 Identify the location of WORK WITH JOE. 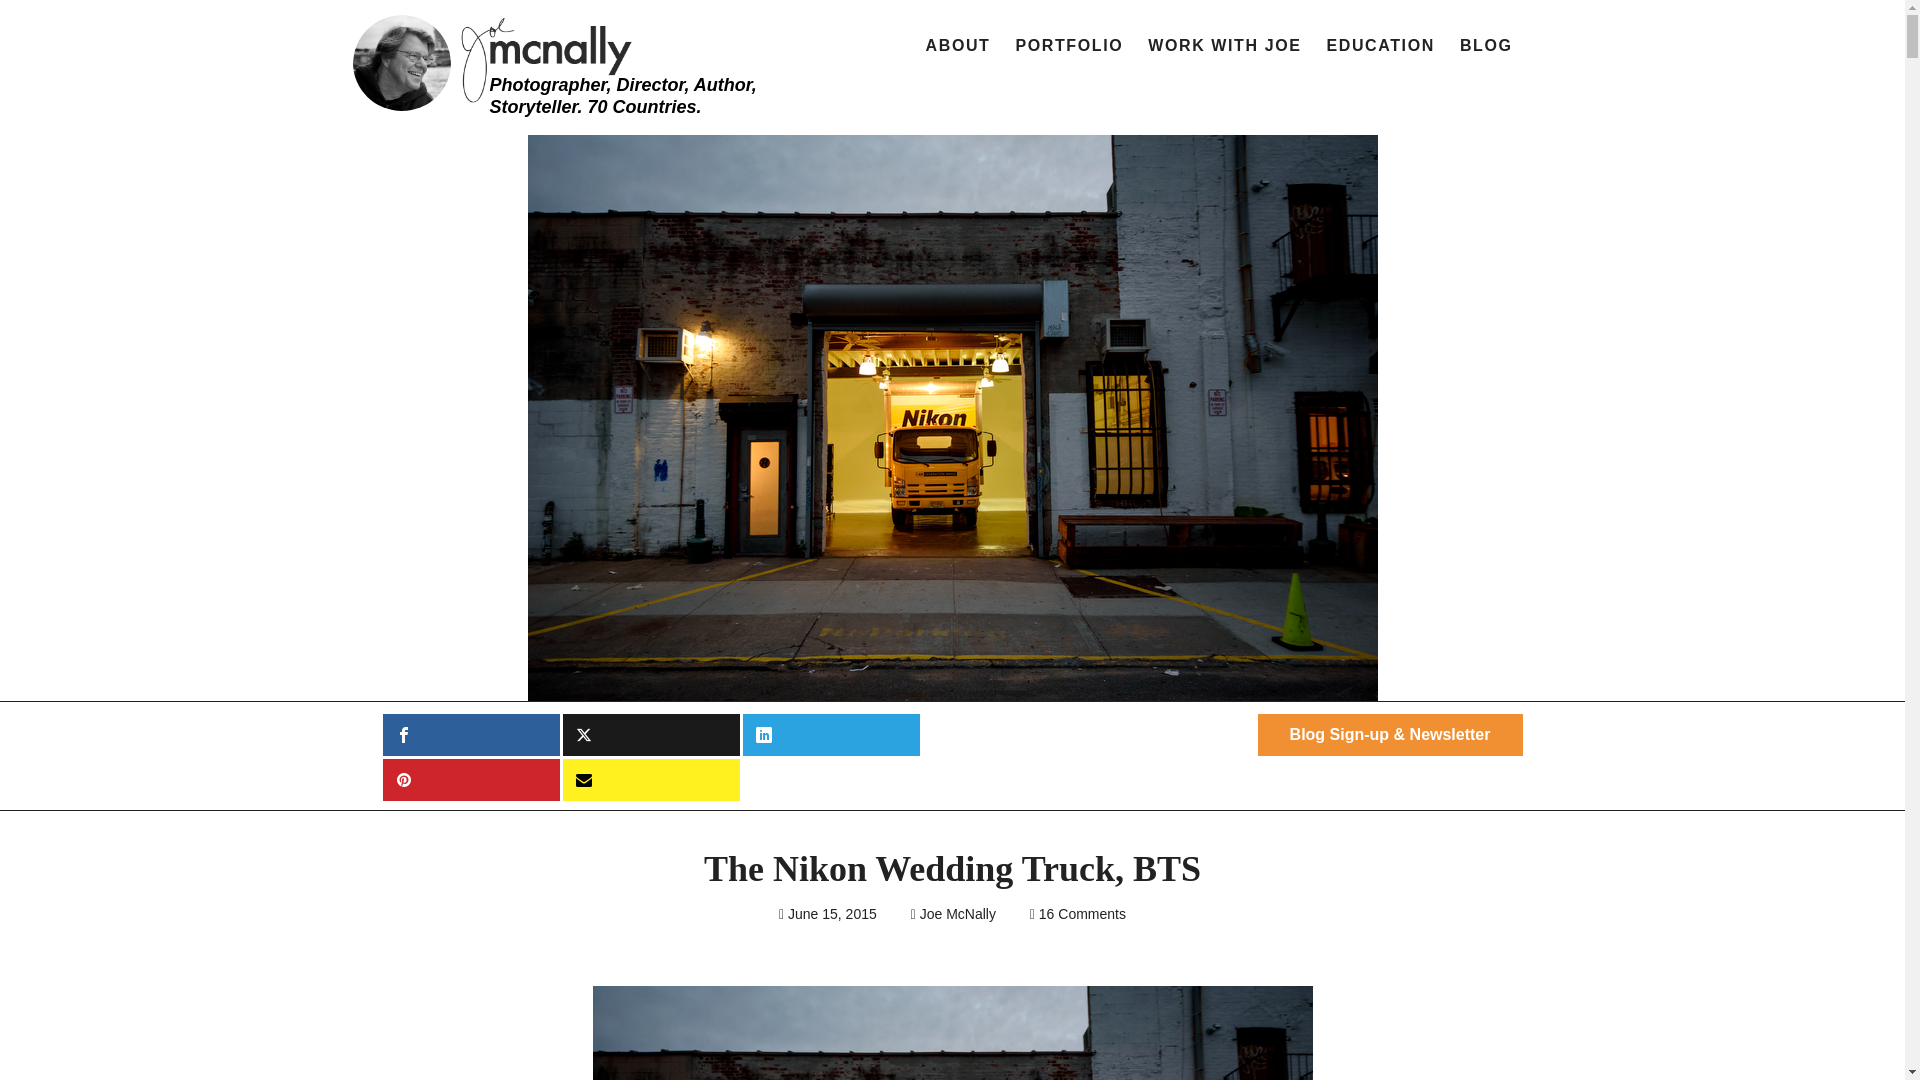
(1224, 46).